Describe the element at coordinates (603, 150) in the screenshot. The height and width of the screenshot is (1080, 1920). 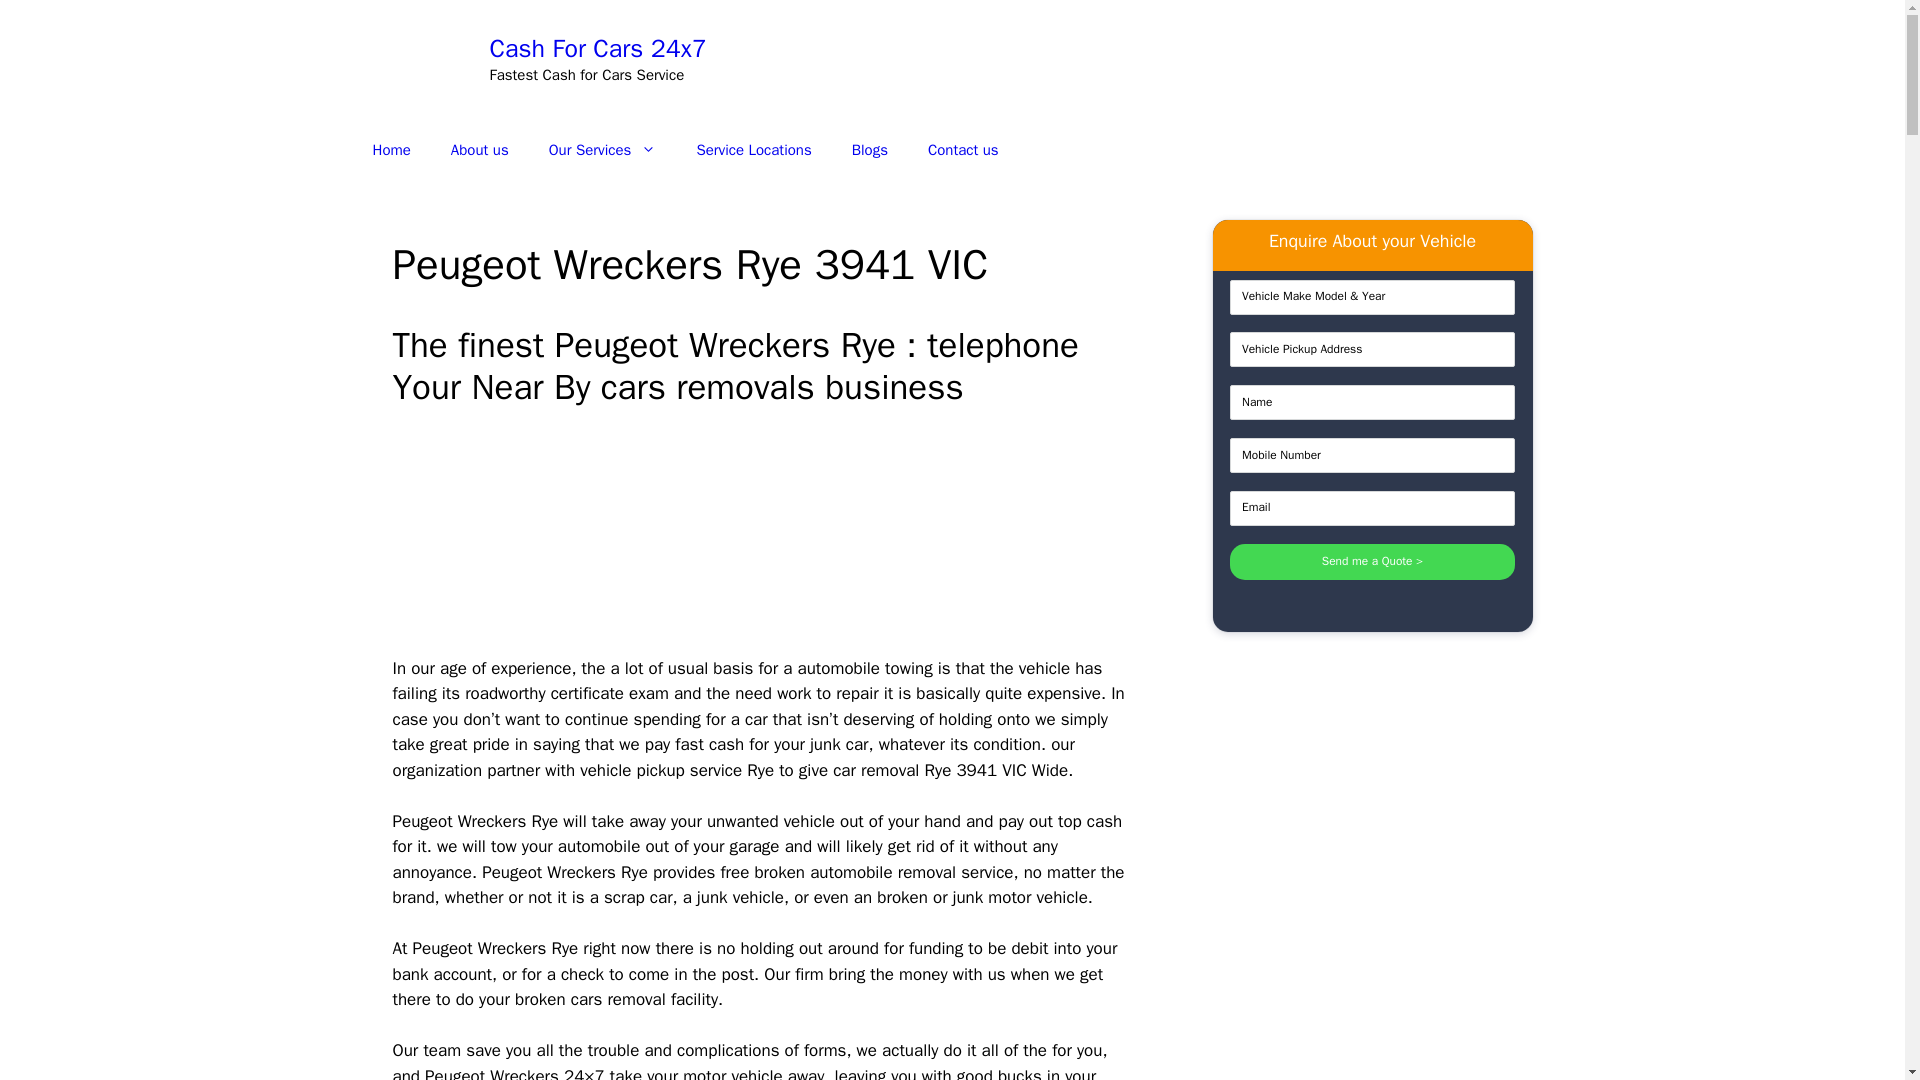
I see `Our Services` at that location.